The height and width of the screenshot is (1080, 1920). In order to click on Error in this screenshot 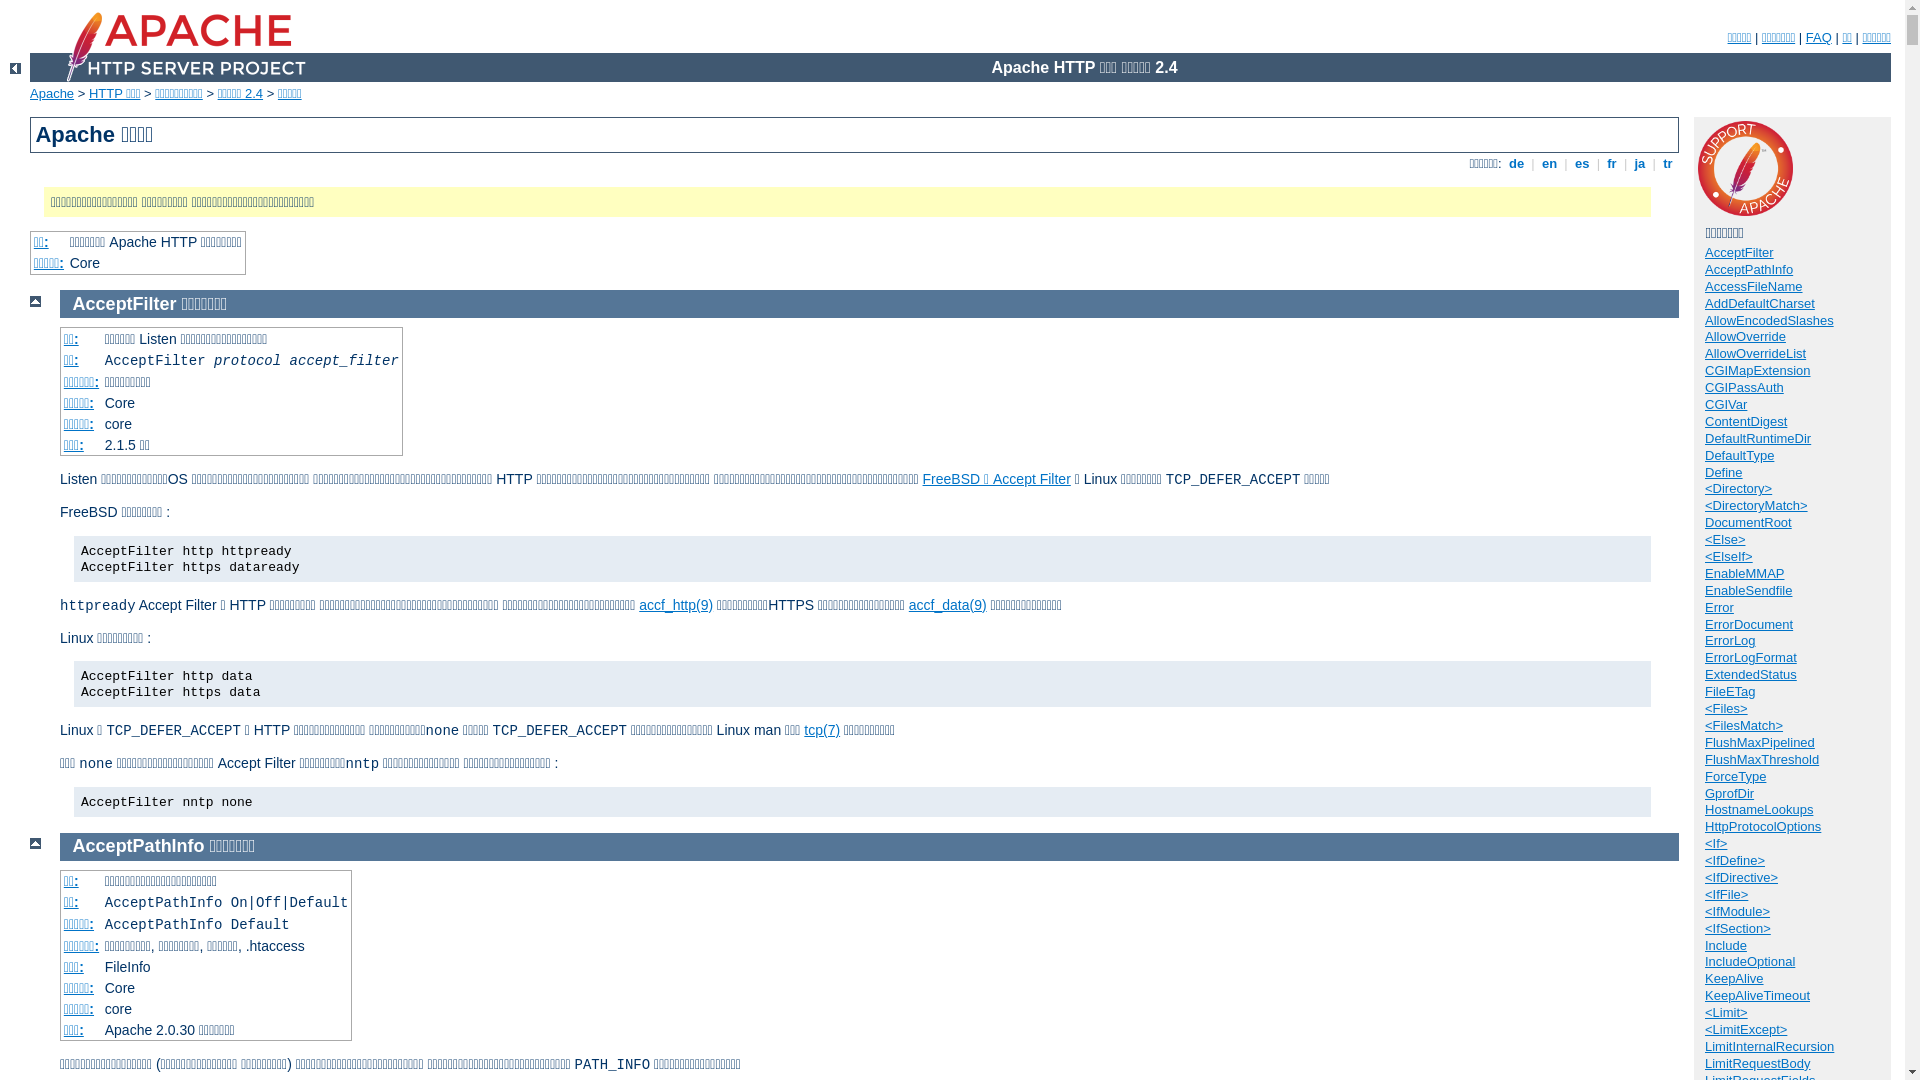, I will do `click(1720, 608)`.